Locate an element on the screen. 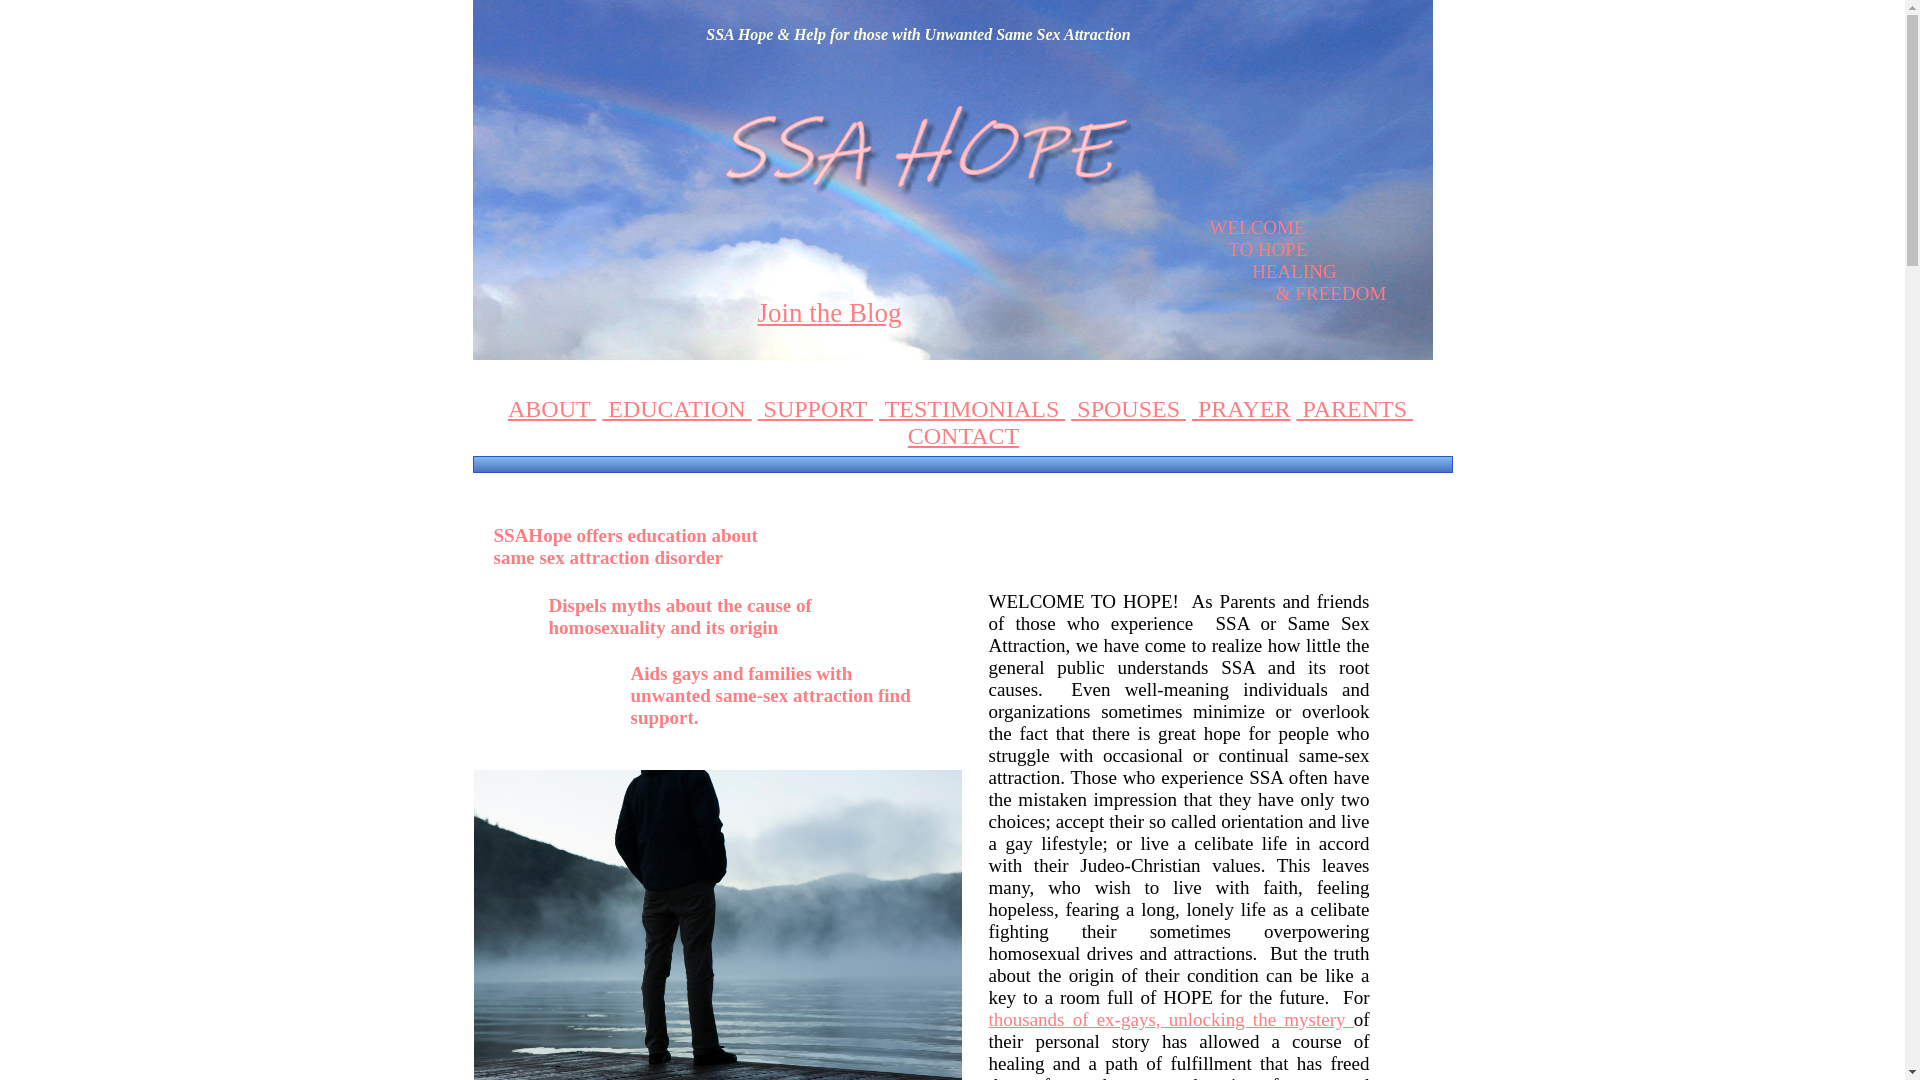  Help for parents of same sex attracted children is located at coordinates (1354, 409).